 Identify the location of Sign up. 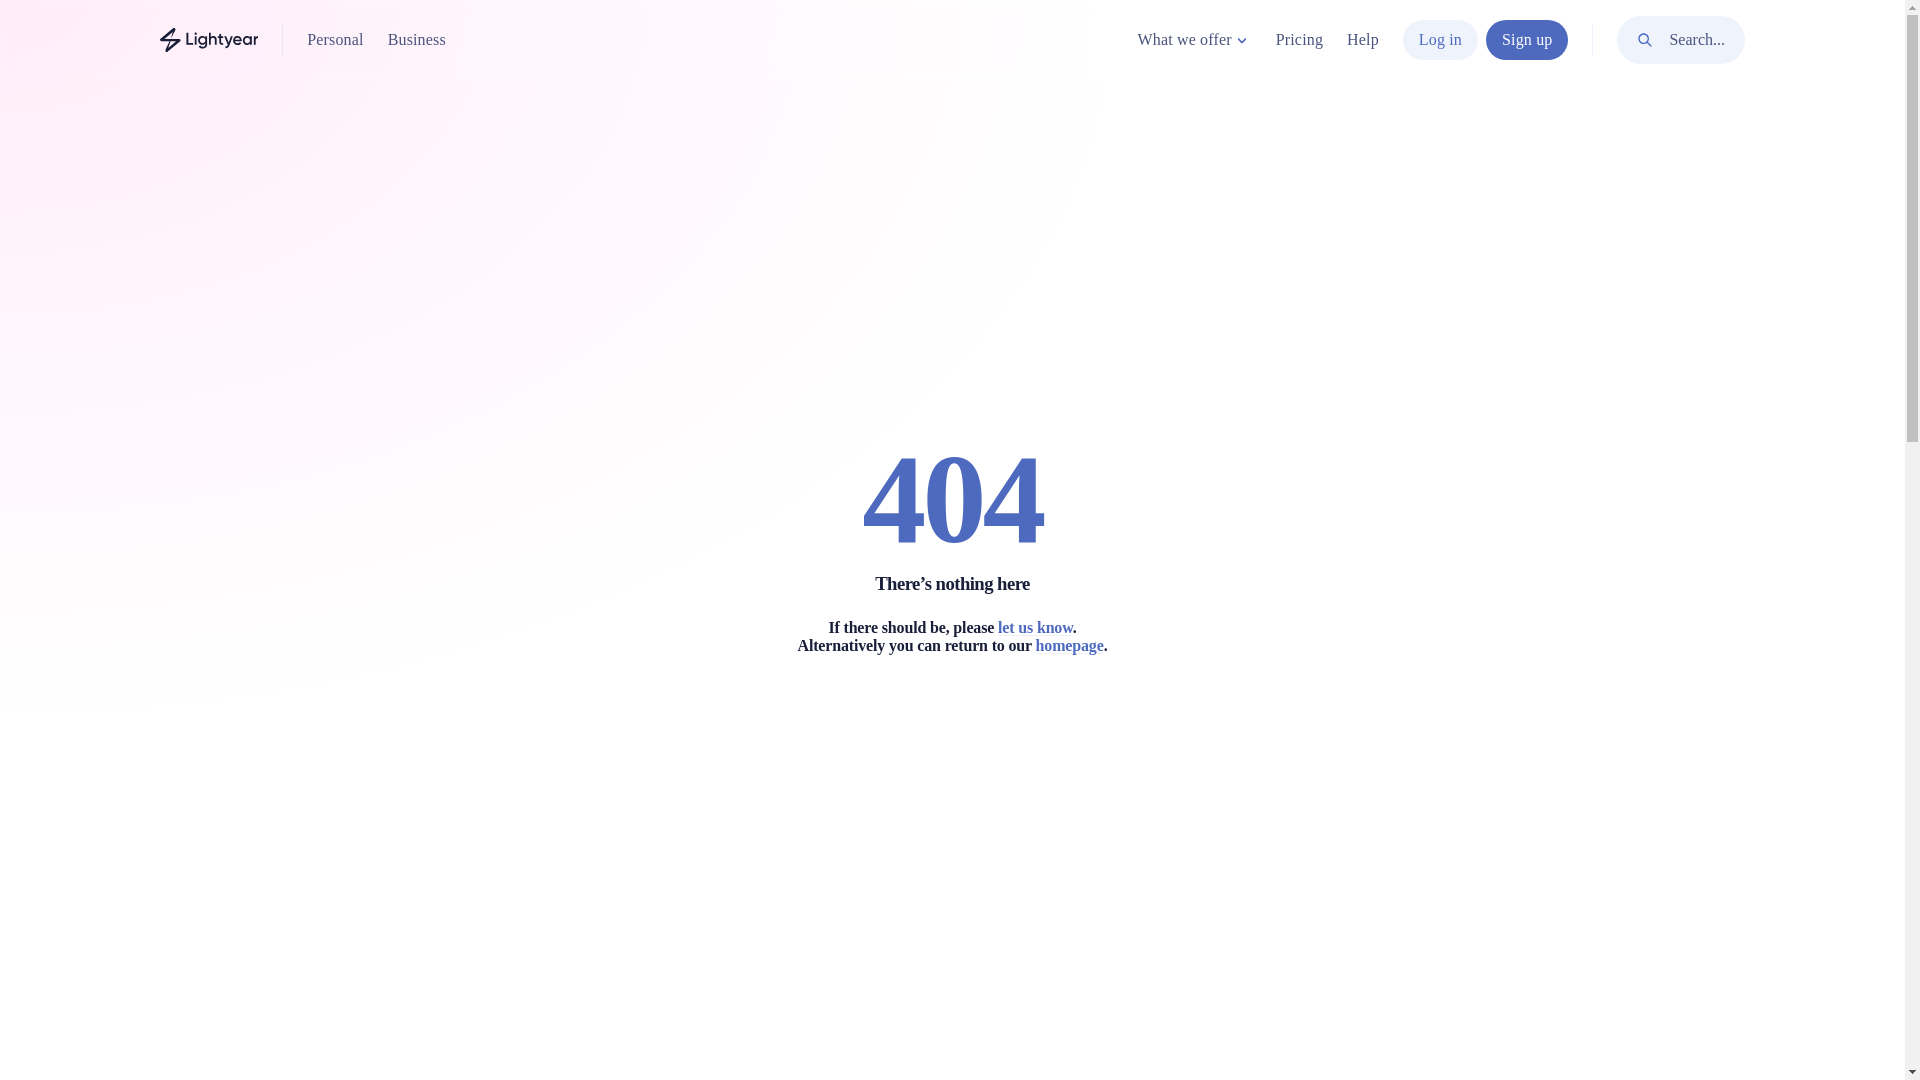
(1527, 40).